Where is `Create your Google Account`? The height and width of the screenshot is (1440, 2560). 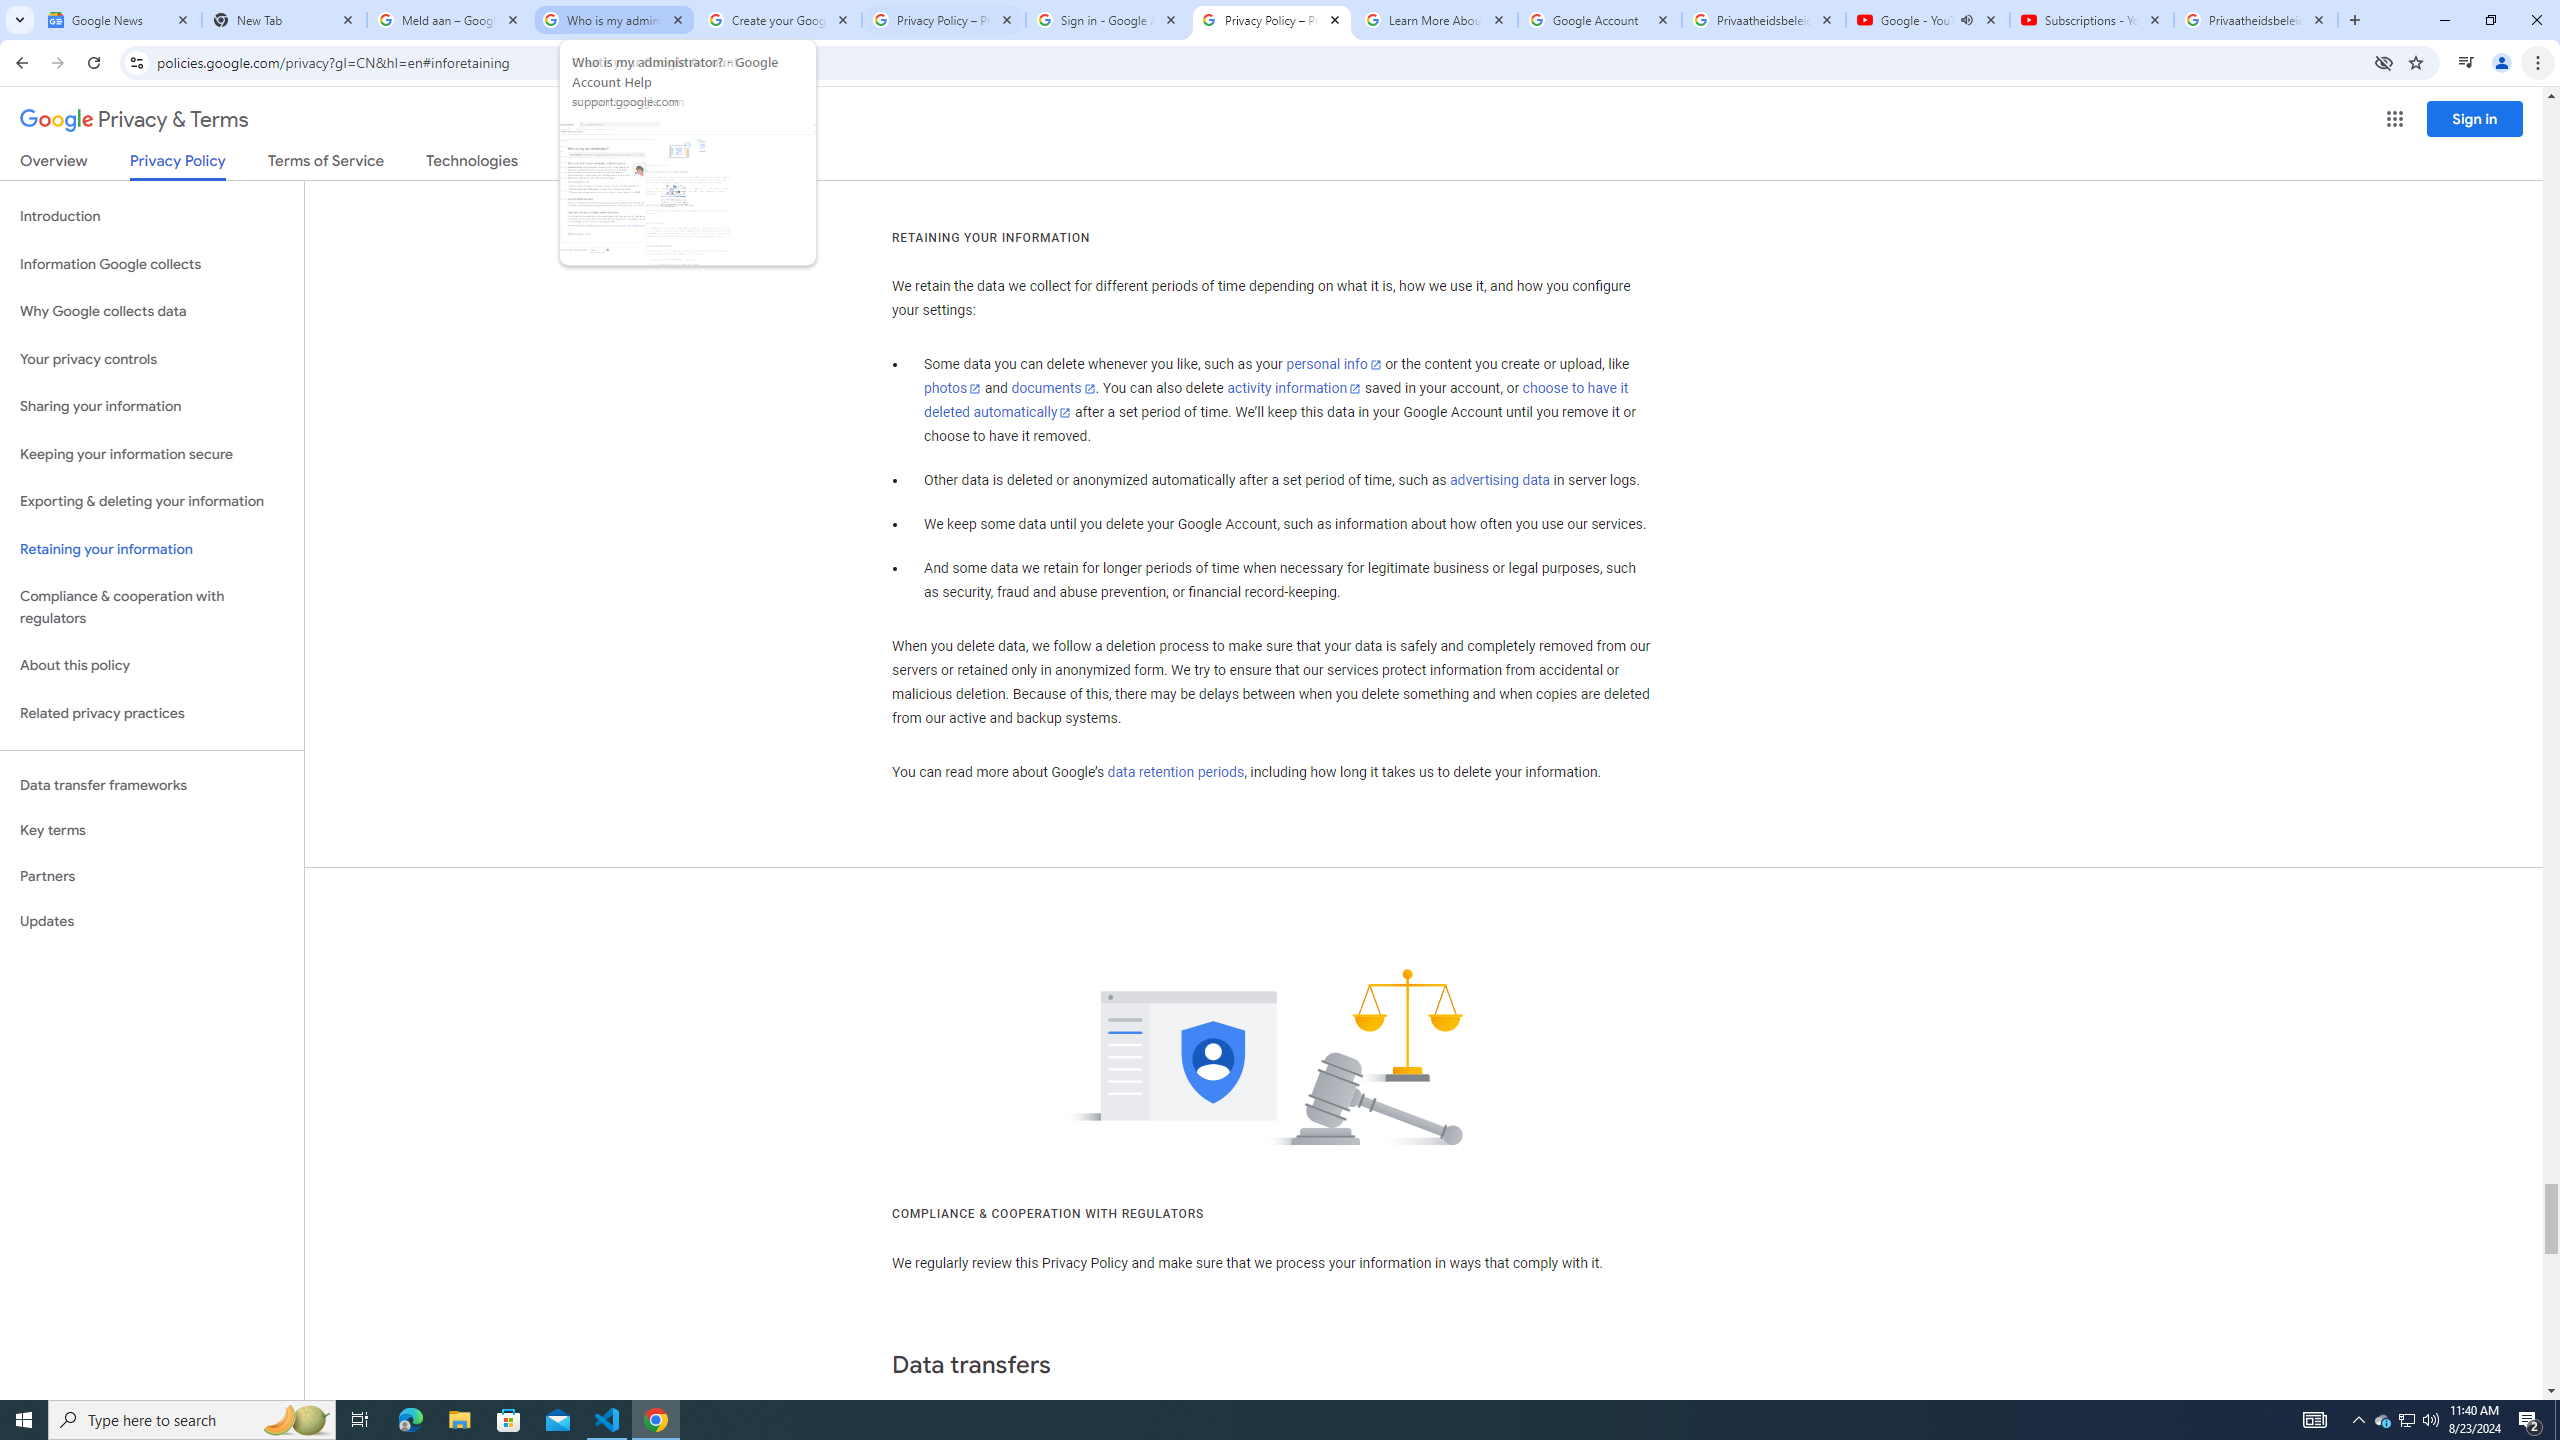 Create your Google Account is located at coordinates (779, 20).